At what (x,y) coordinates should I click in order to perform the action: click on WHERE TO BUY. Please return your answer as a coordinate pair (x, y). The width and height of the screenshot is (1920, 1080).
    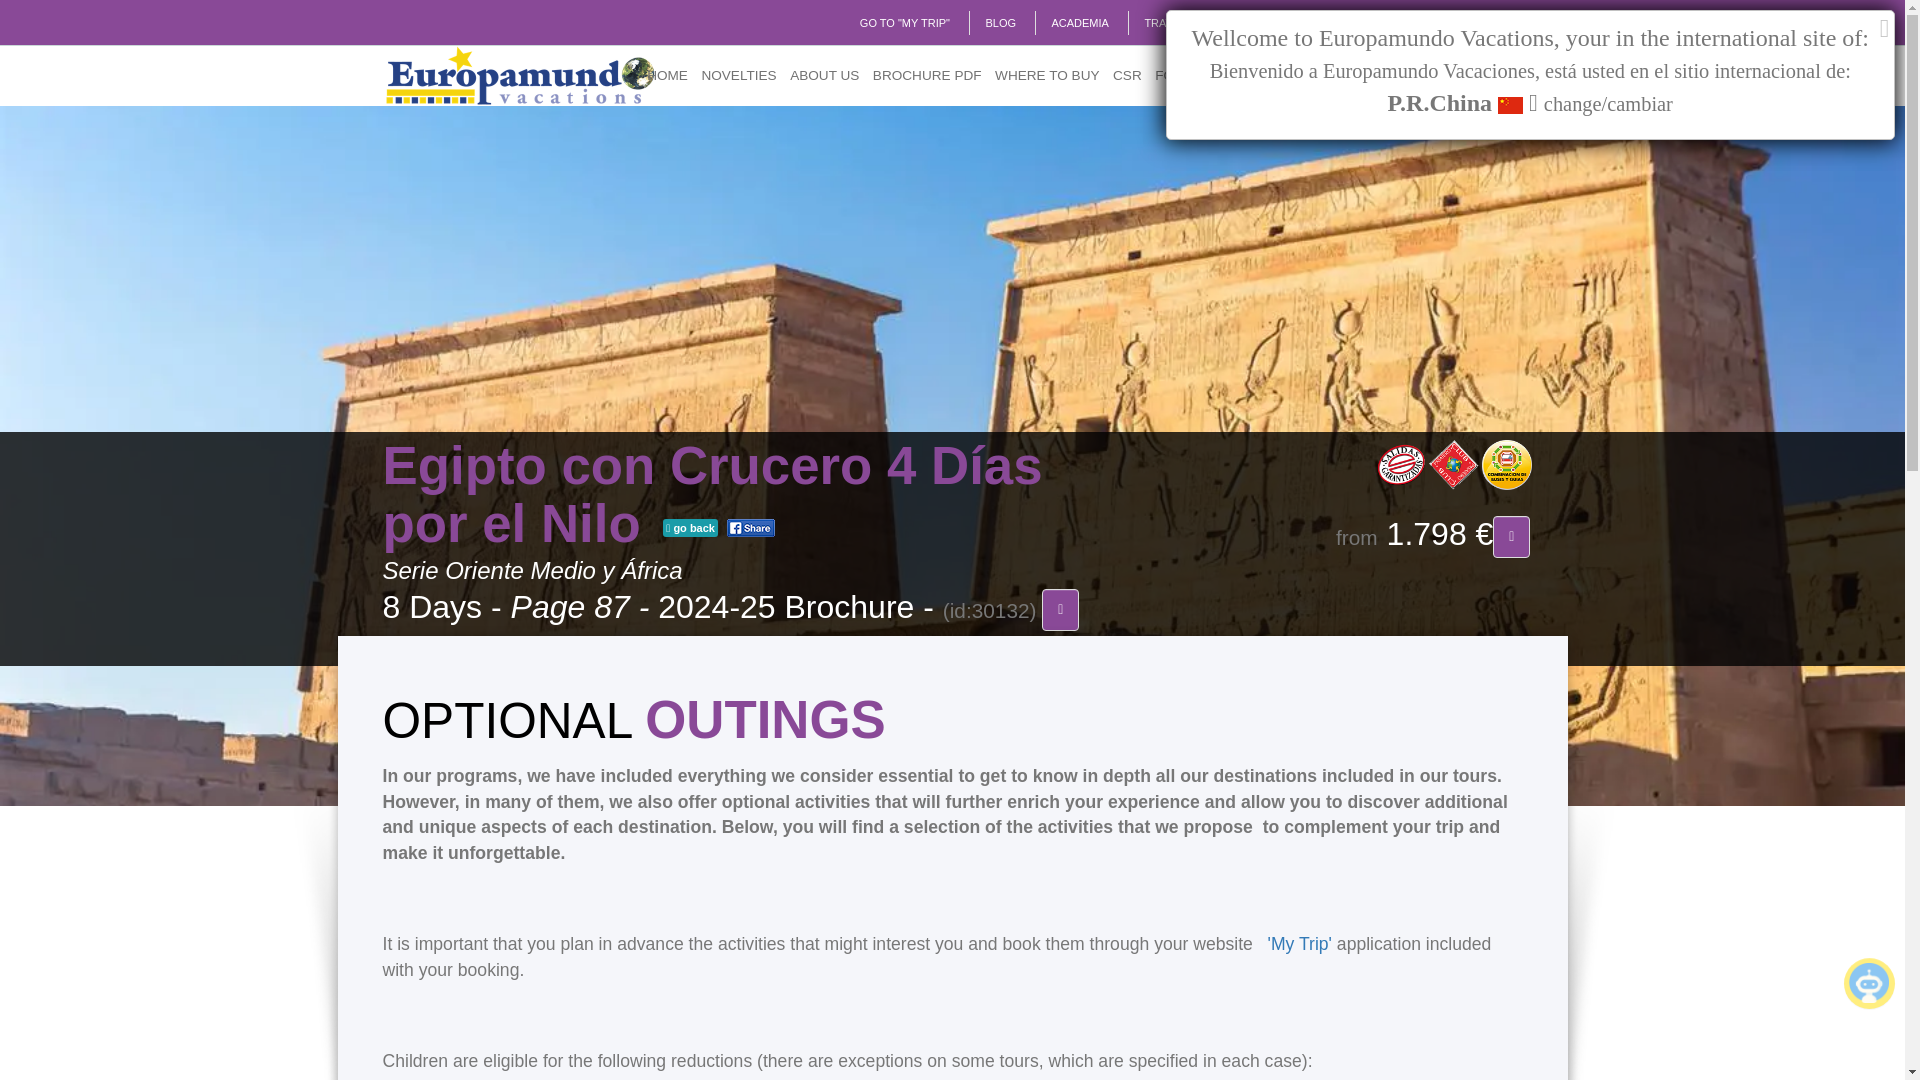
    Looking at the image, I should click on (1048, 76).